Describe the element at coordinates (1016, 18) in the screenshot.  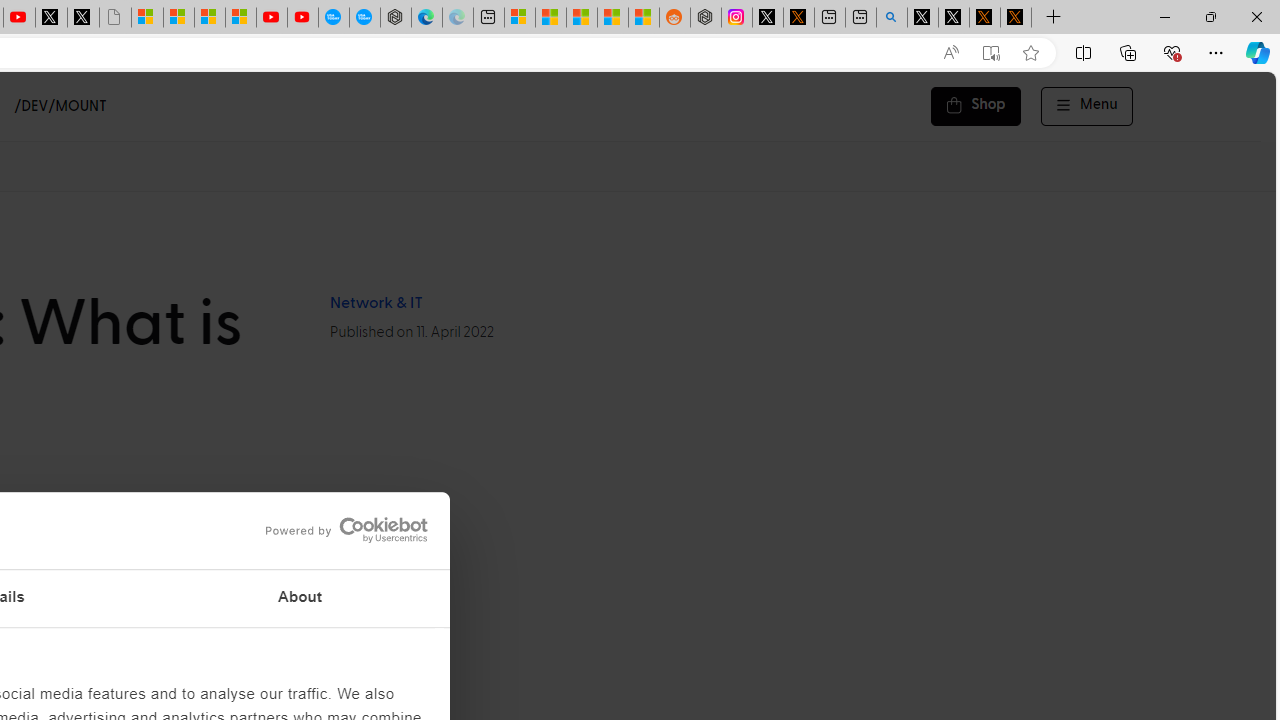
I see `X Privacy Policy` at that location.